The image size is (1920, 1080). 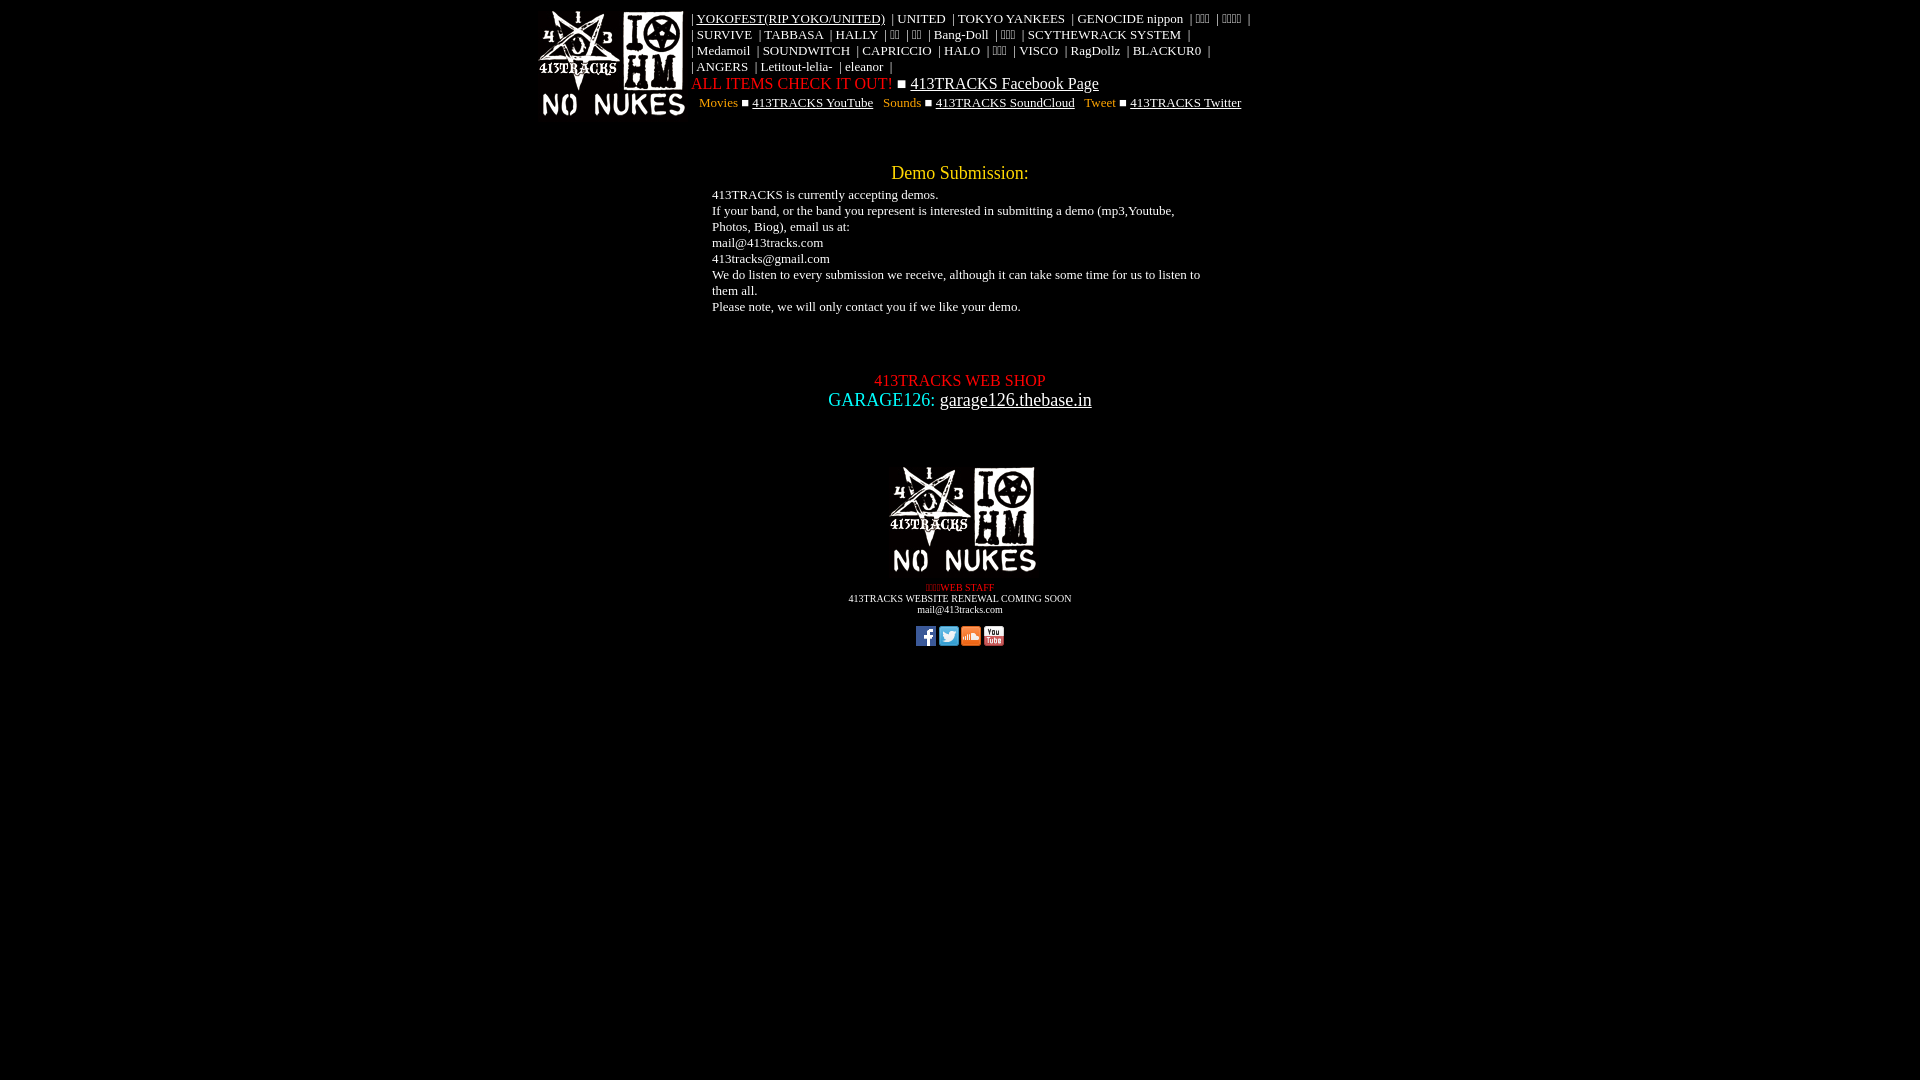 I want to click on 413TRACKS Twitter, so click(x=1186, y=102).